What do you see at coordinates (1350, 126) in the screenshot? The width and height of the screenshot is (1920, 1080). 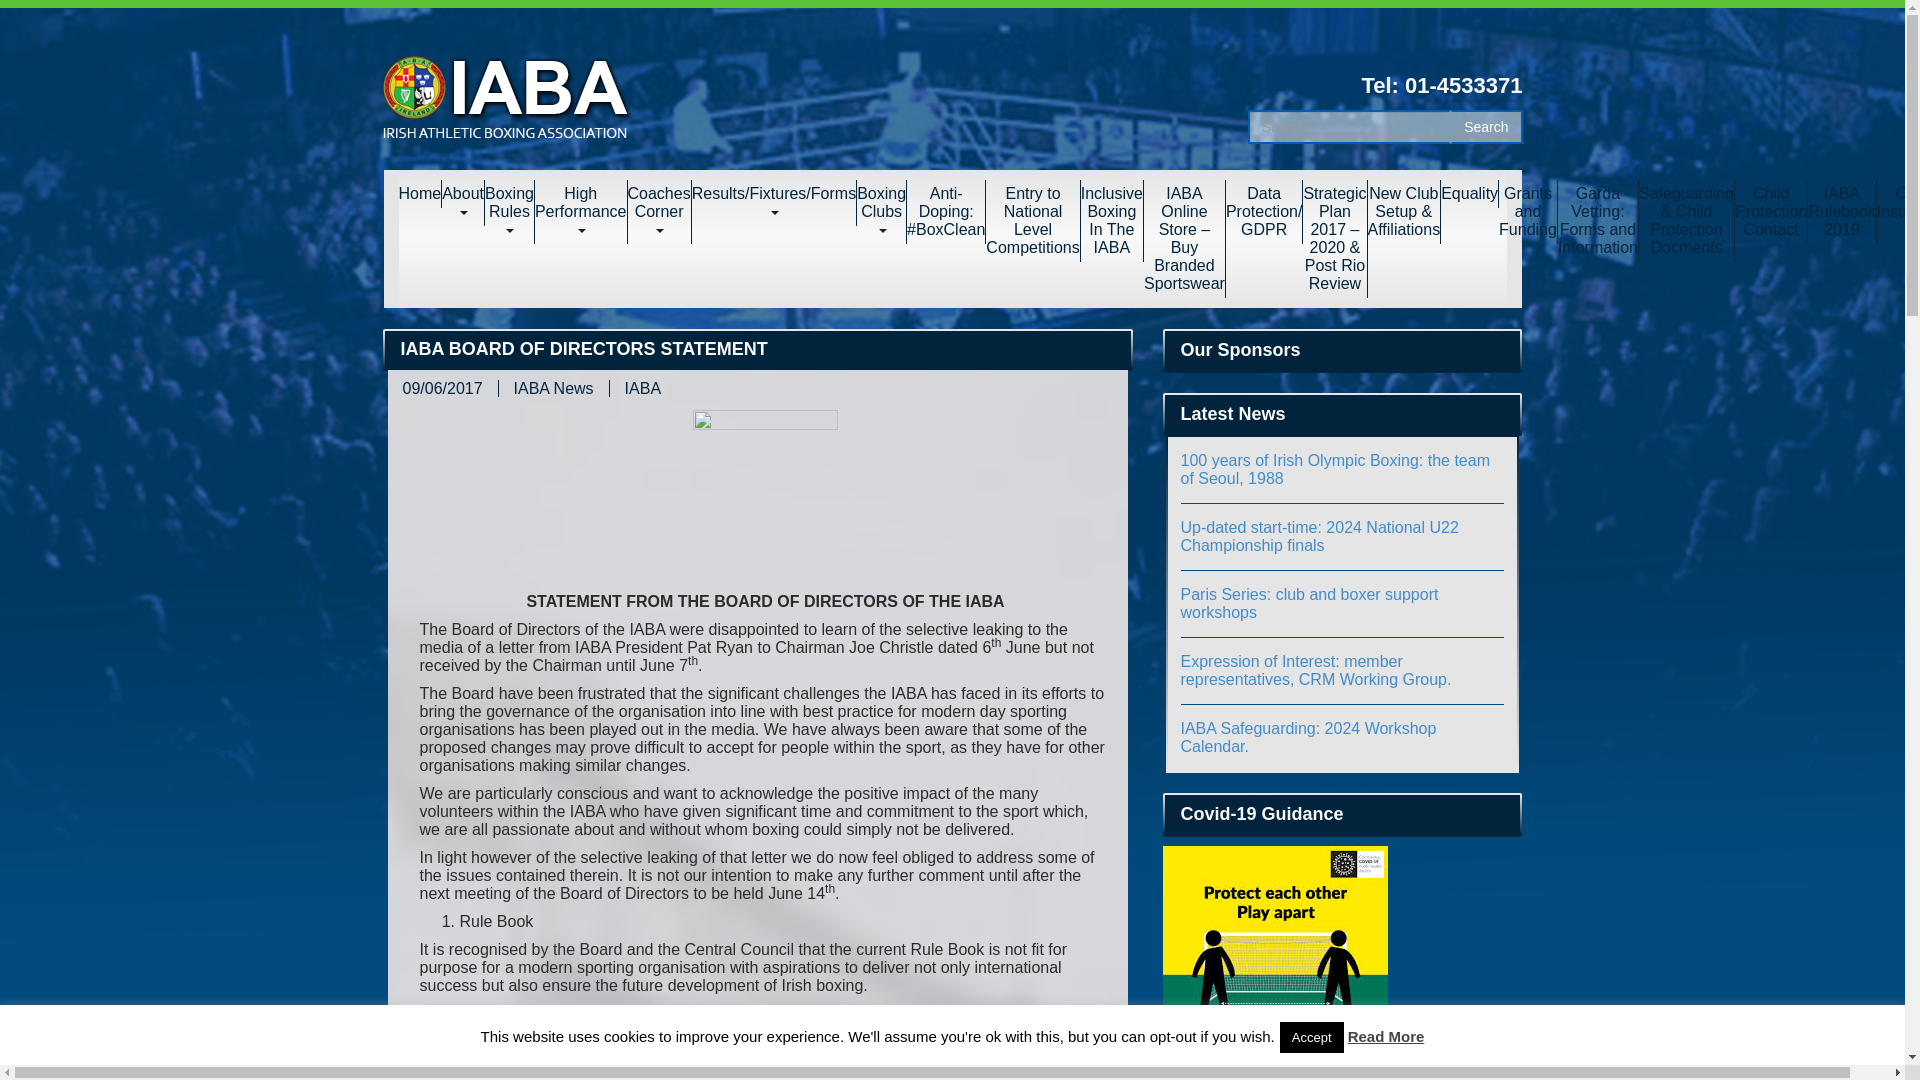 I see `Search for:` at bounding box center [1350, 126].